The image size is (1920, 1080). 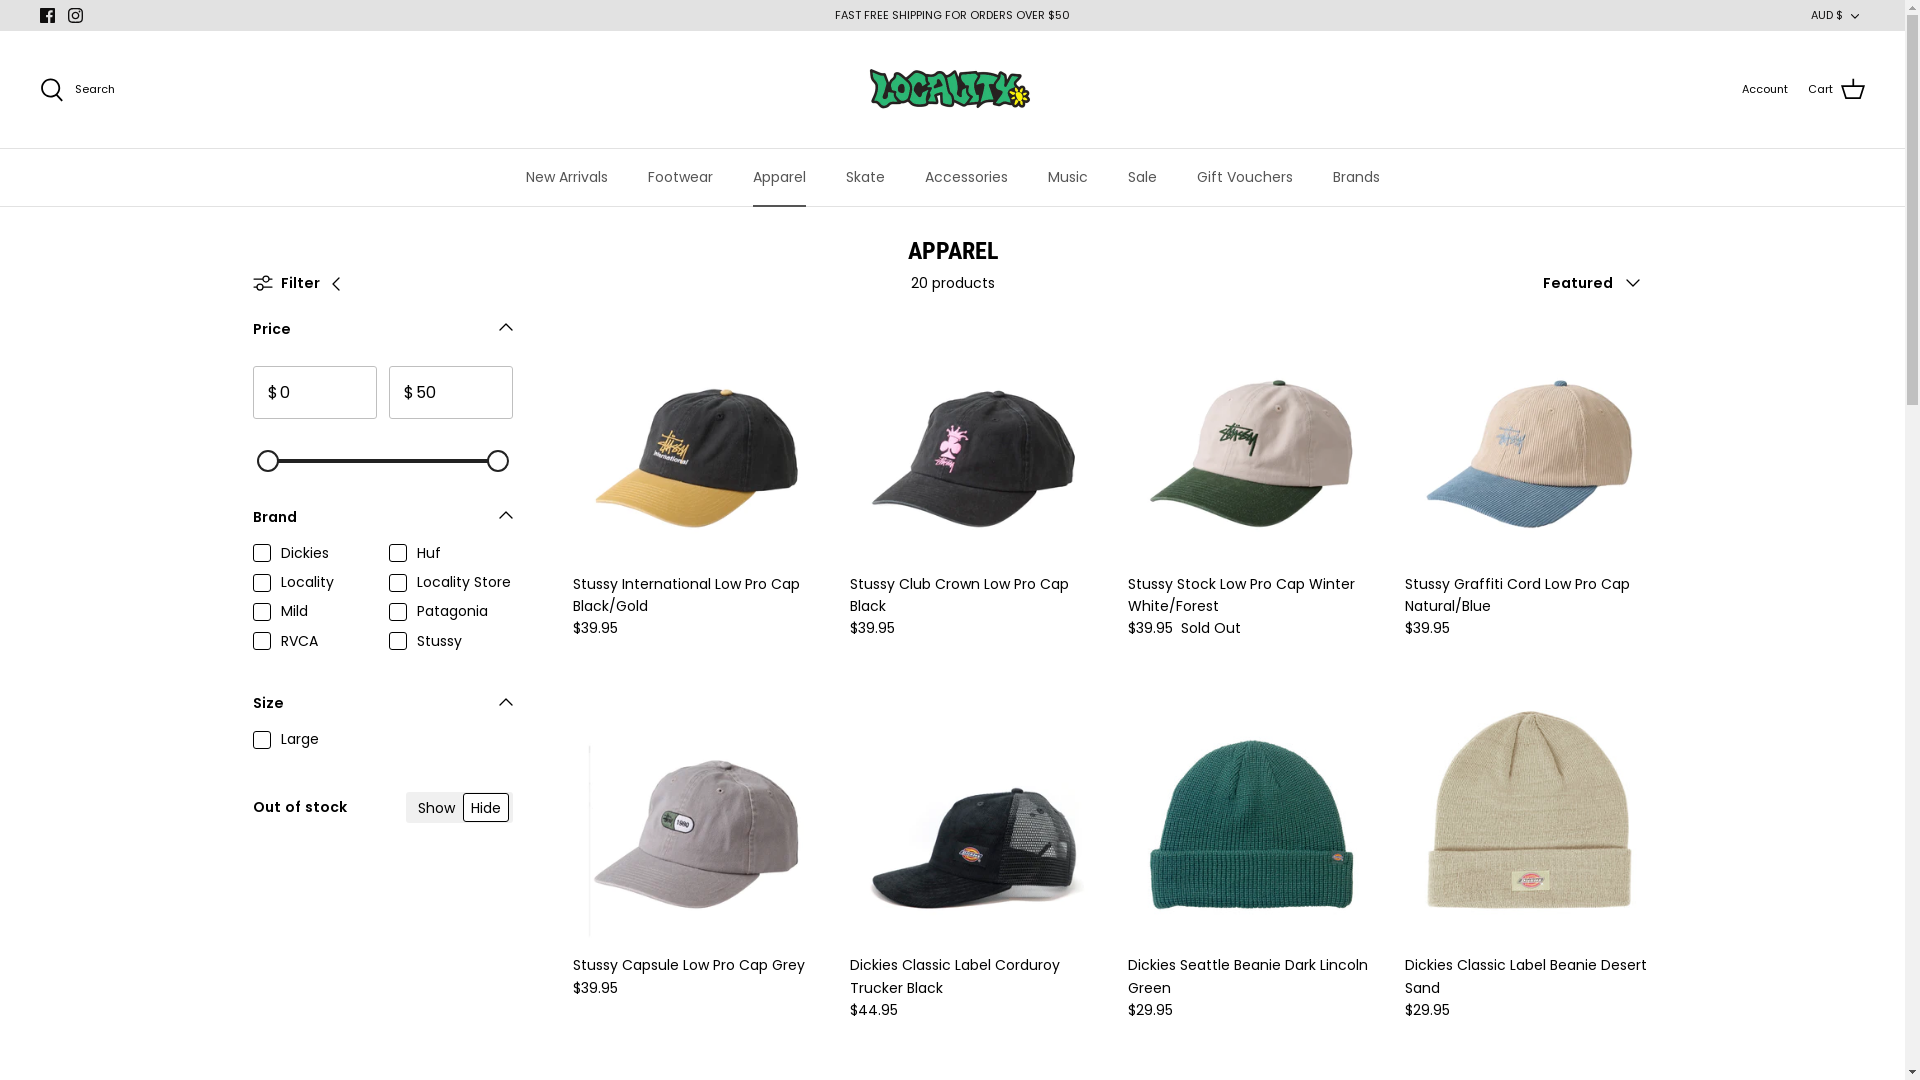 What do you see at coordinates (1529, 606) in the screenshot?
I see `Stussy Graffiti Cord Low Pro Cap Natural/Blue
$39.95` at bounding box center [1529, 606].